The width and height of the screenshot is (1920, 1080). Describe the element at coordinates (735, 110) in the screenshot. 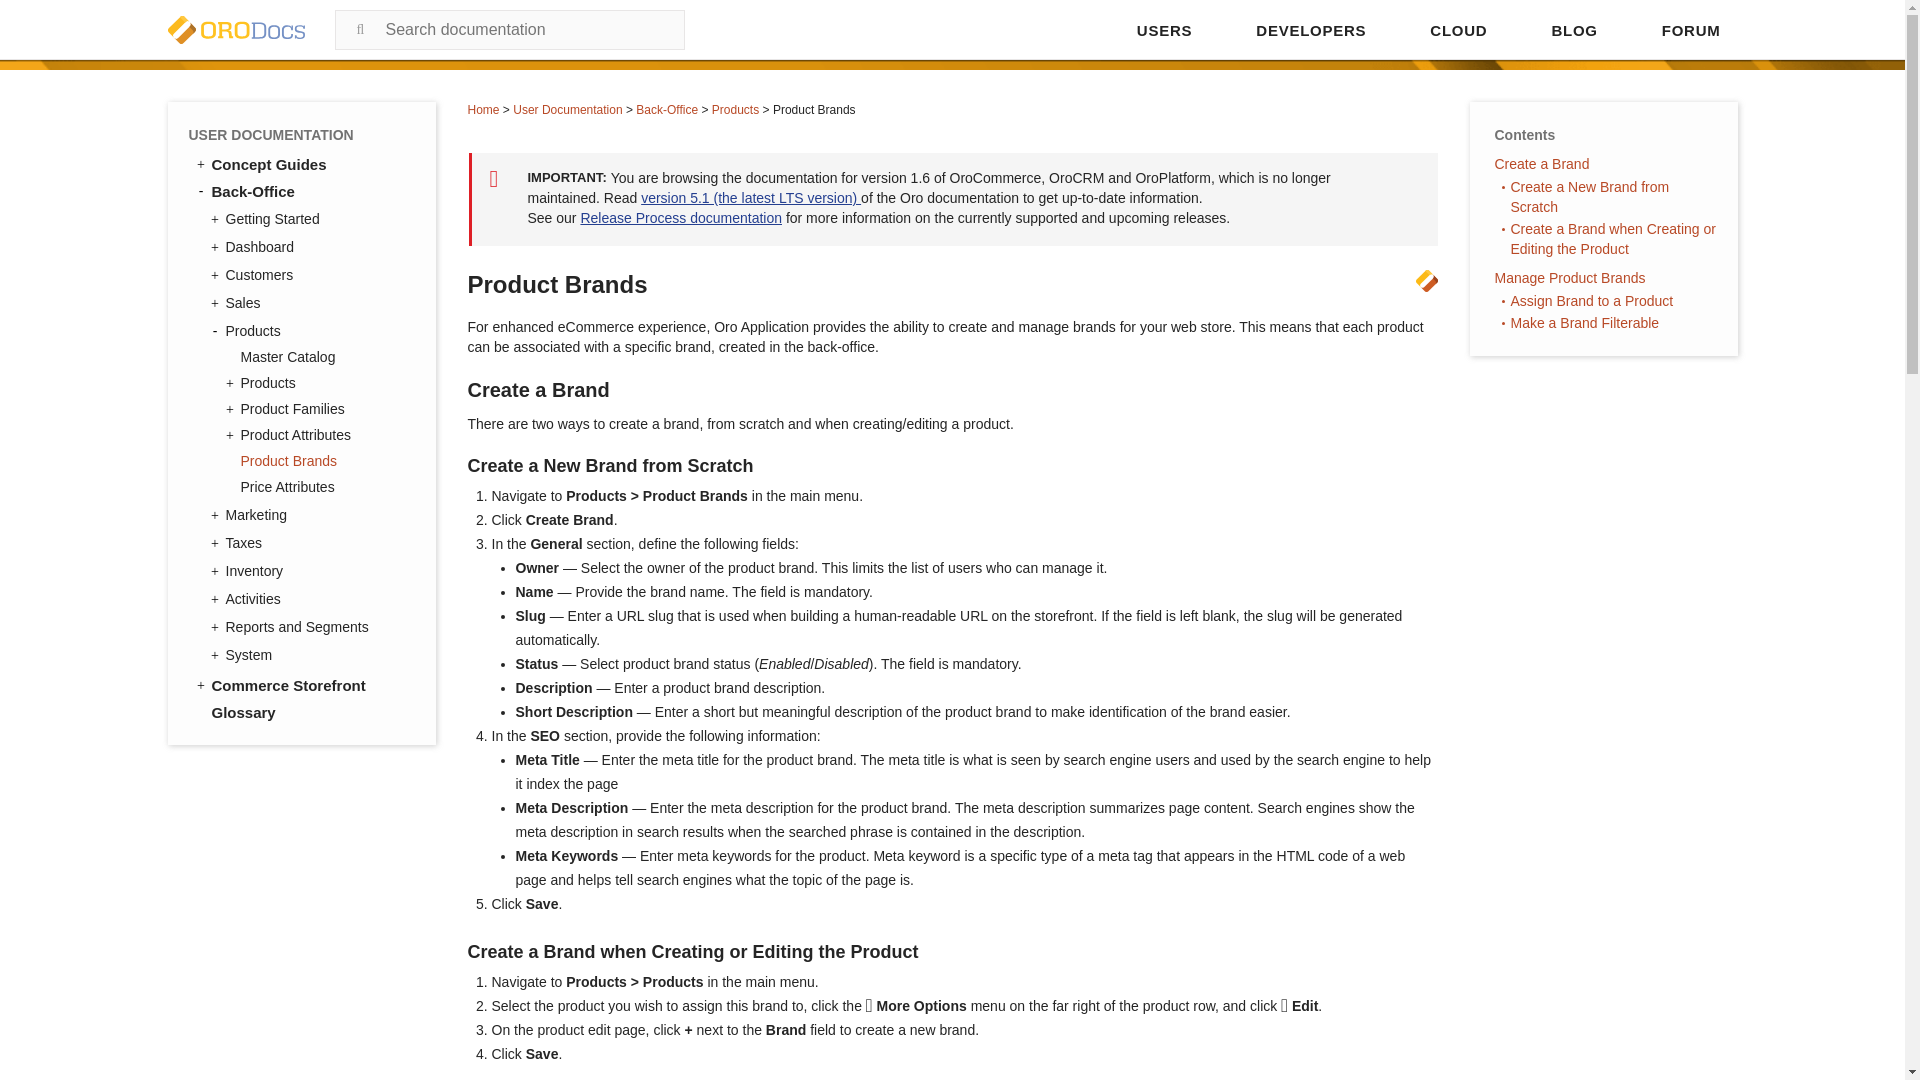

I see `Products` at that location.